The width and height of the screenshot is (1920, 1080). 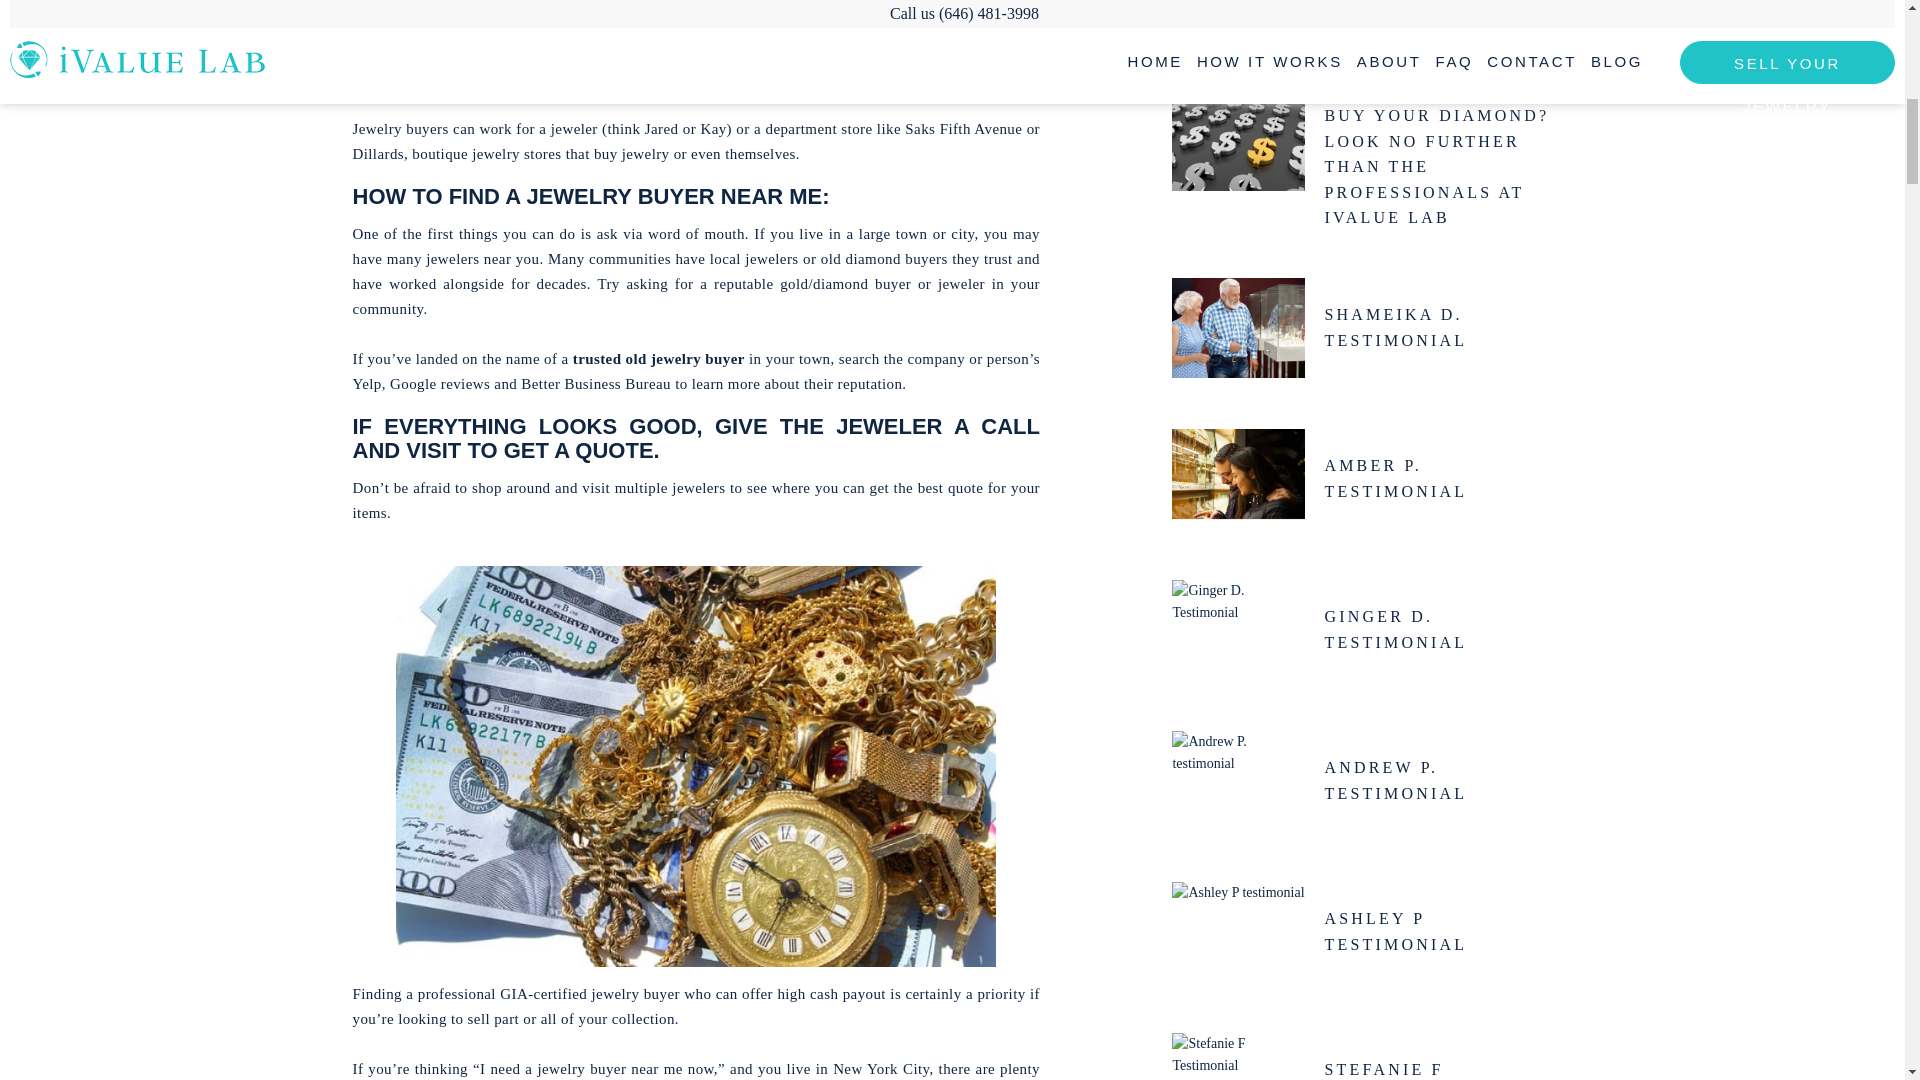 What do you see at coordinates (1238, 1054) in the screenshot?
I see `Continue reading "Stefanie F Testimonial"` at bounding box center [1238, 1054].